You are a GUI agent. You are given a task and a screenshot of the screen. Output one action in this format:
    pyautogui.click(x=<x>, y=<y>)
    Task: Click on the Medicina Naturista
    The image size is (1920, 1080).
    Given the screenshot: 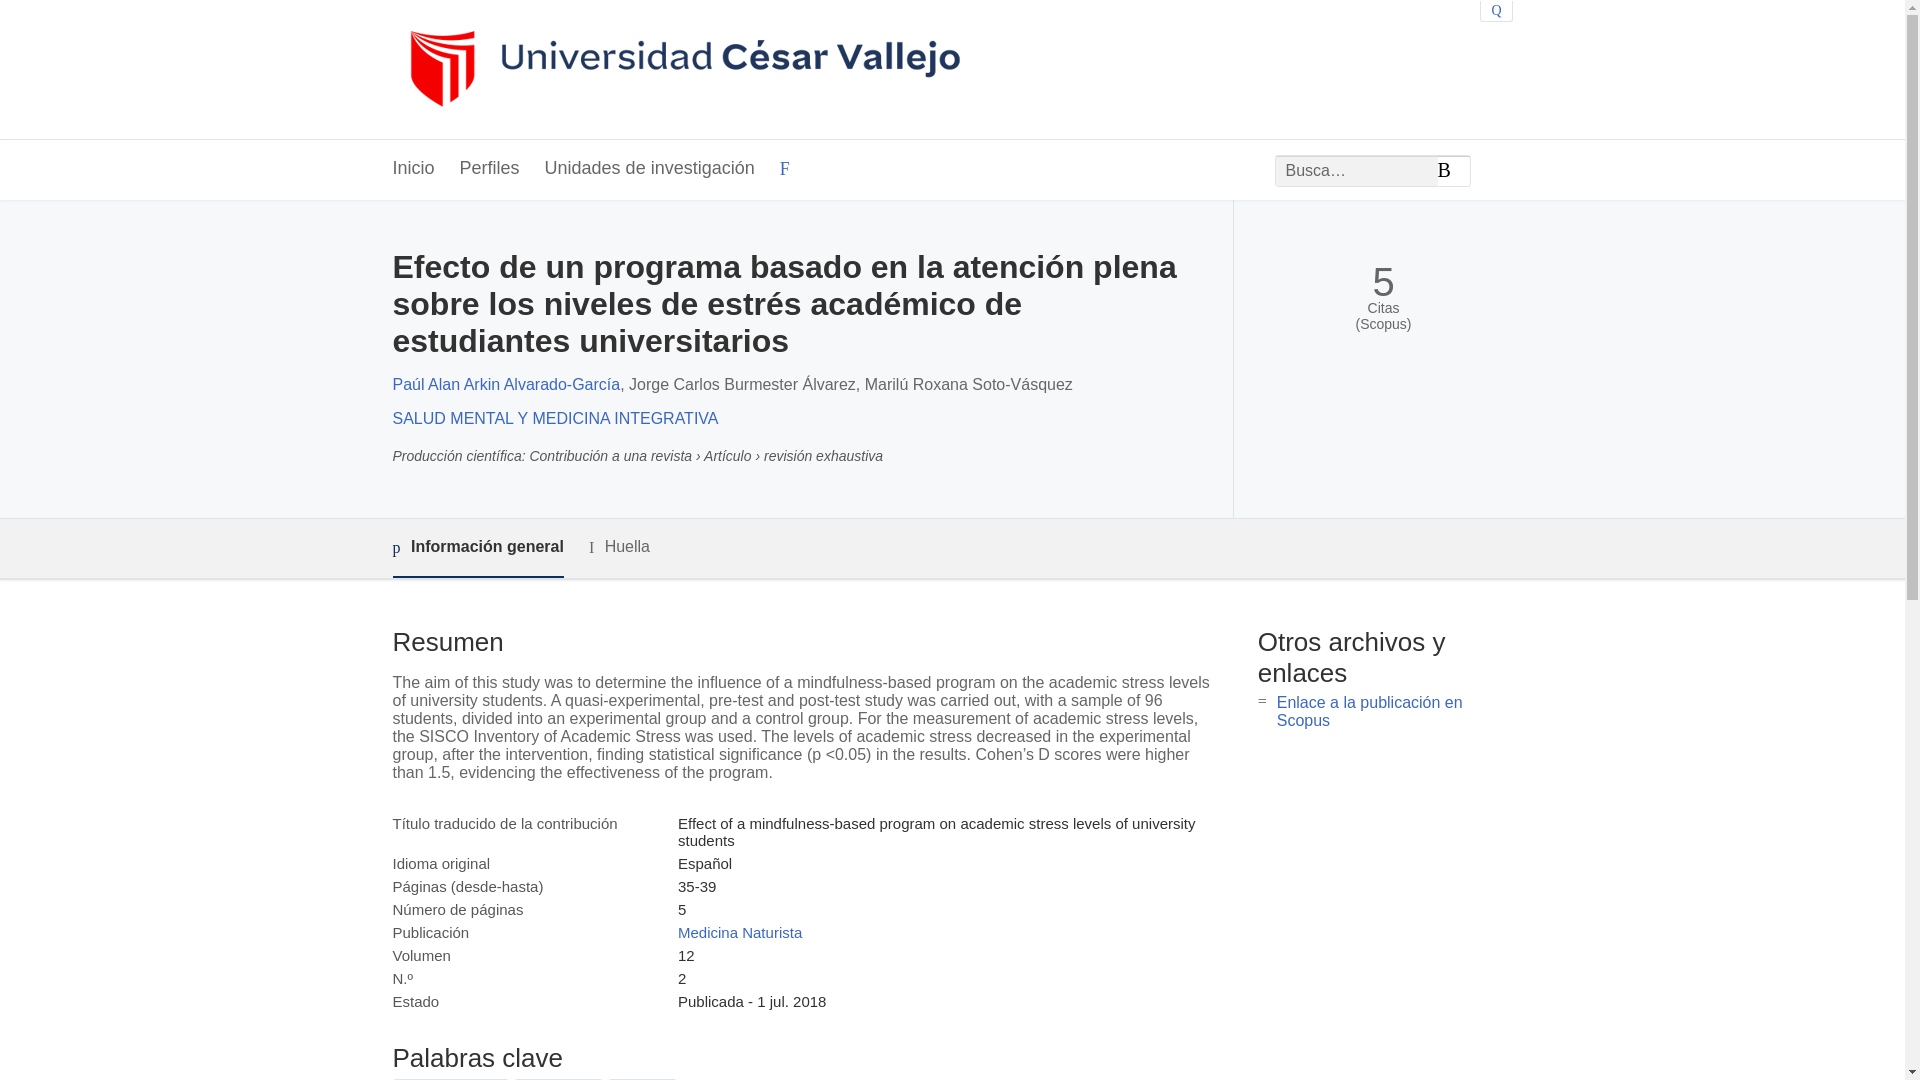 What is the action you would take?
    pyautogui.click(x=740, y=932)
    